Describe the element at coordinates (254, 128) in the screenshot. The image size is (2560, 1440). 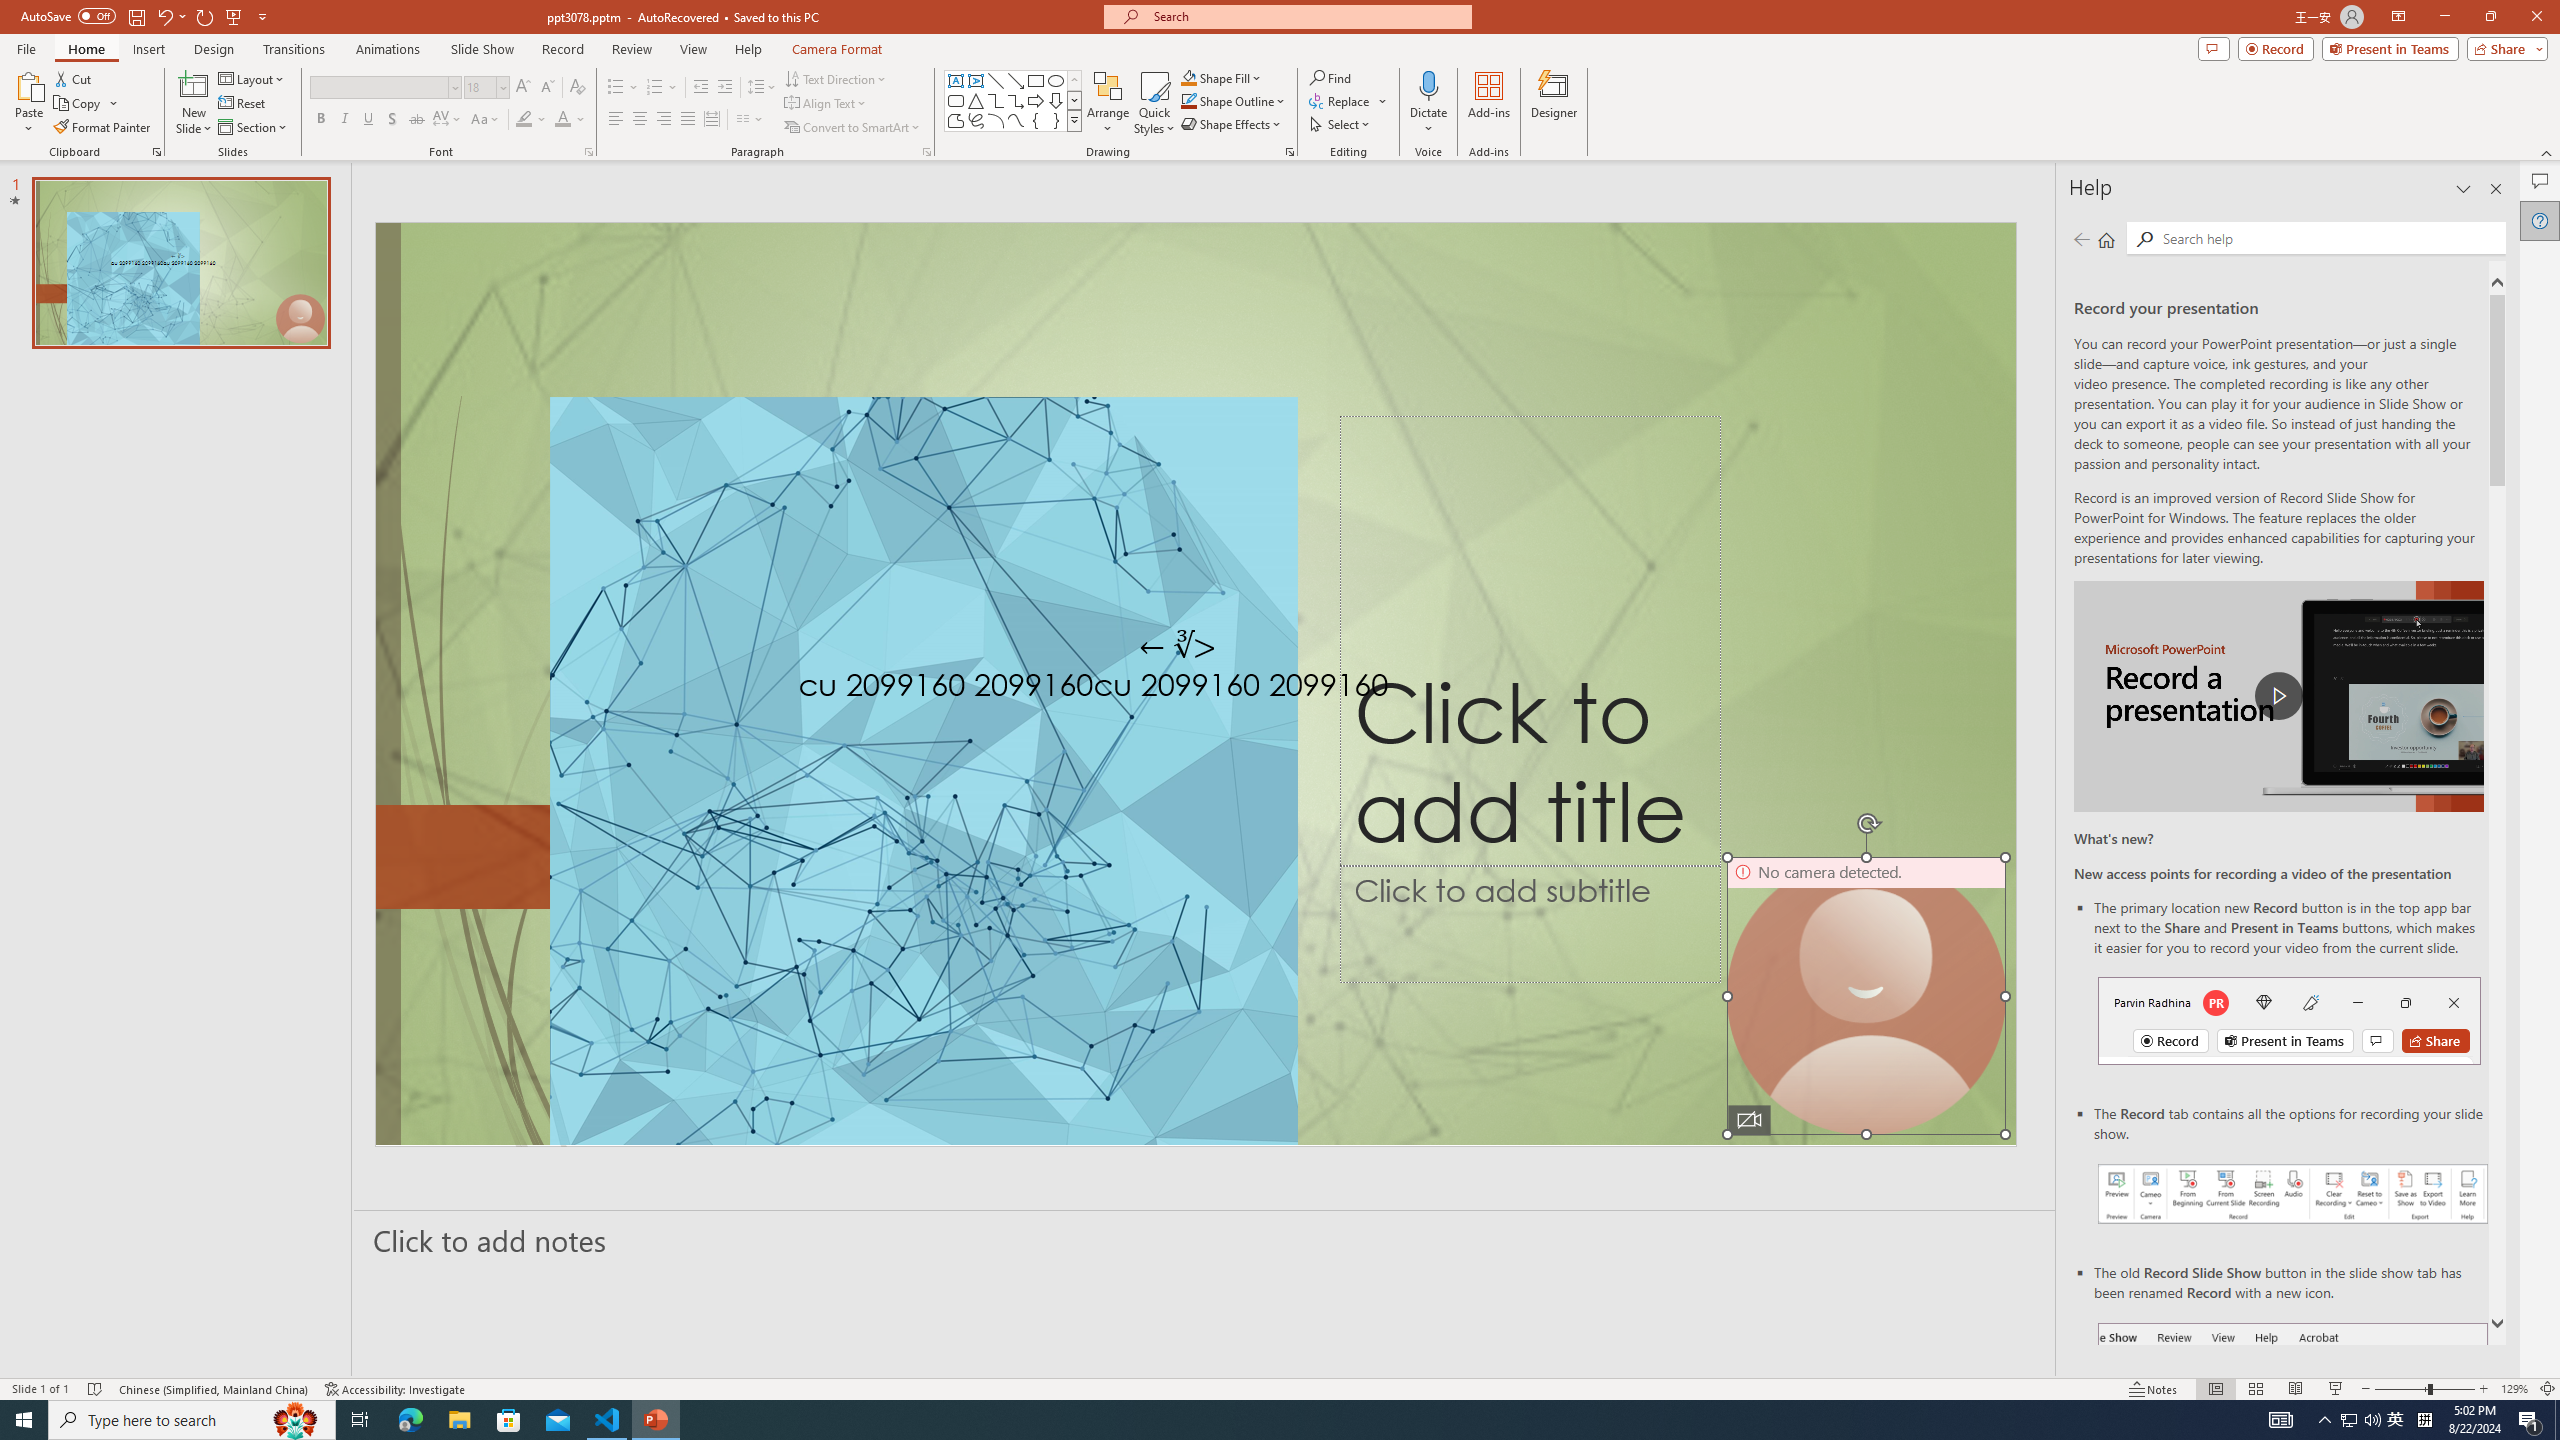
I see `Section` at that location.